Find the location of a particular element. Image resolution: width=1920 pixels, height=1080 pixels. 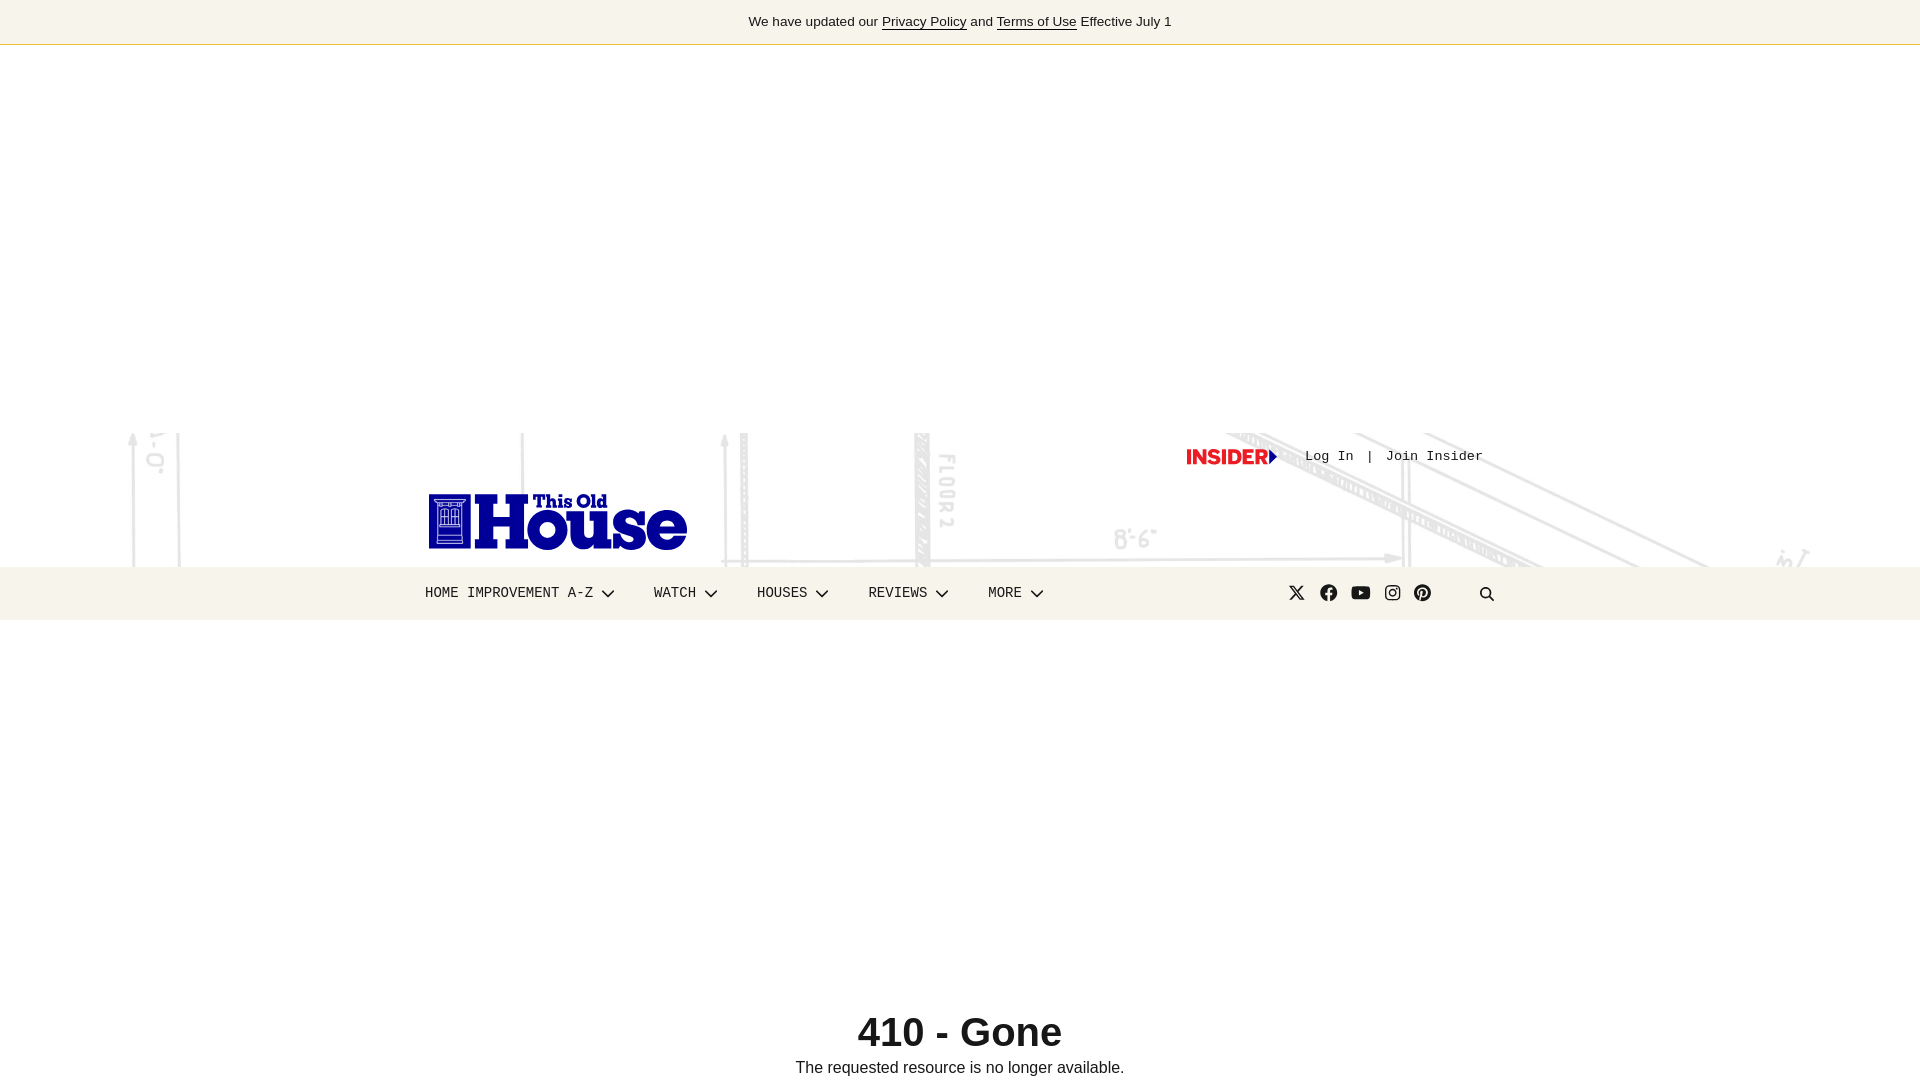

Log in or sign up is located at coordinates (1231, 457).